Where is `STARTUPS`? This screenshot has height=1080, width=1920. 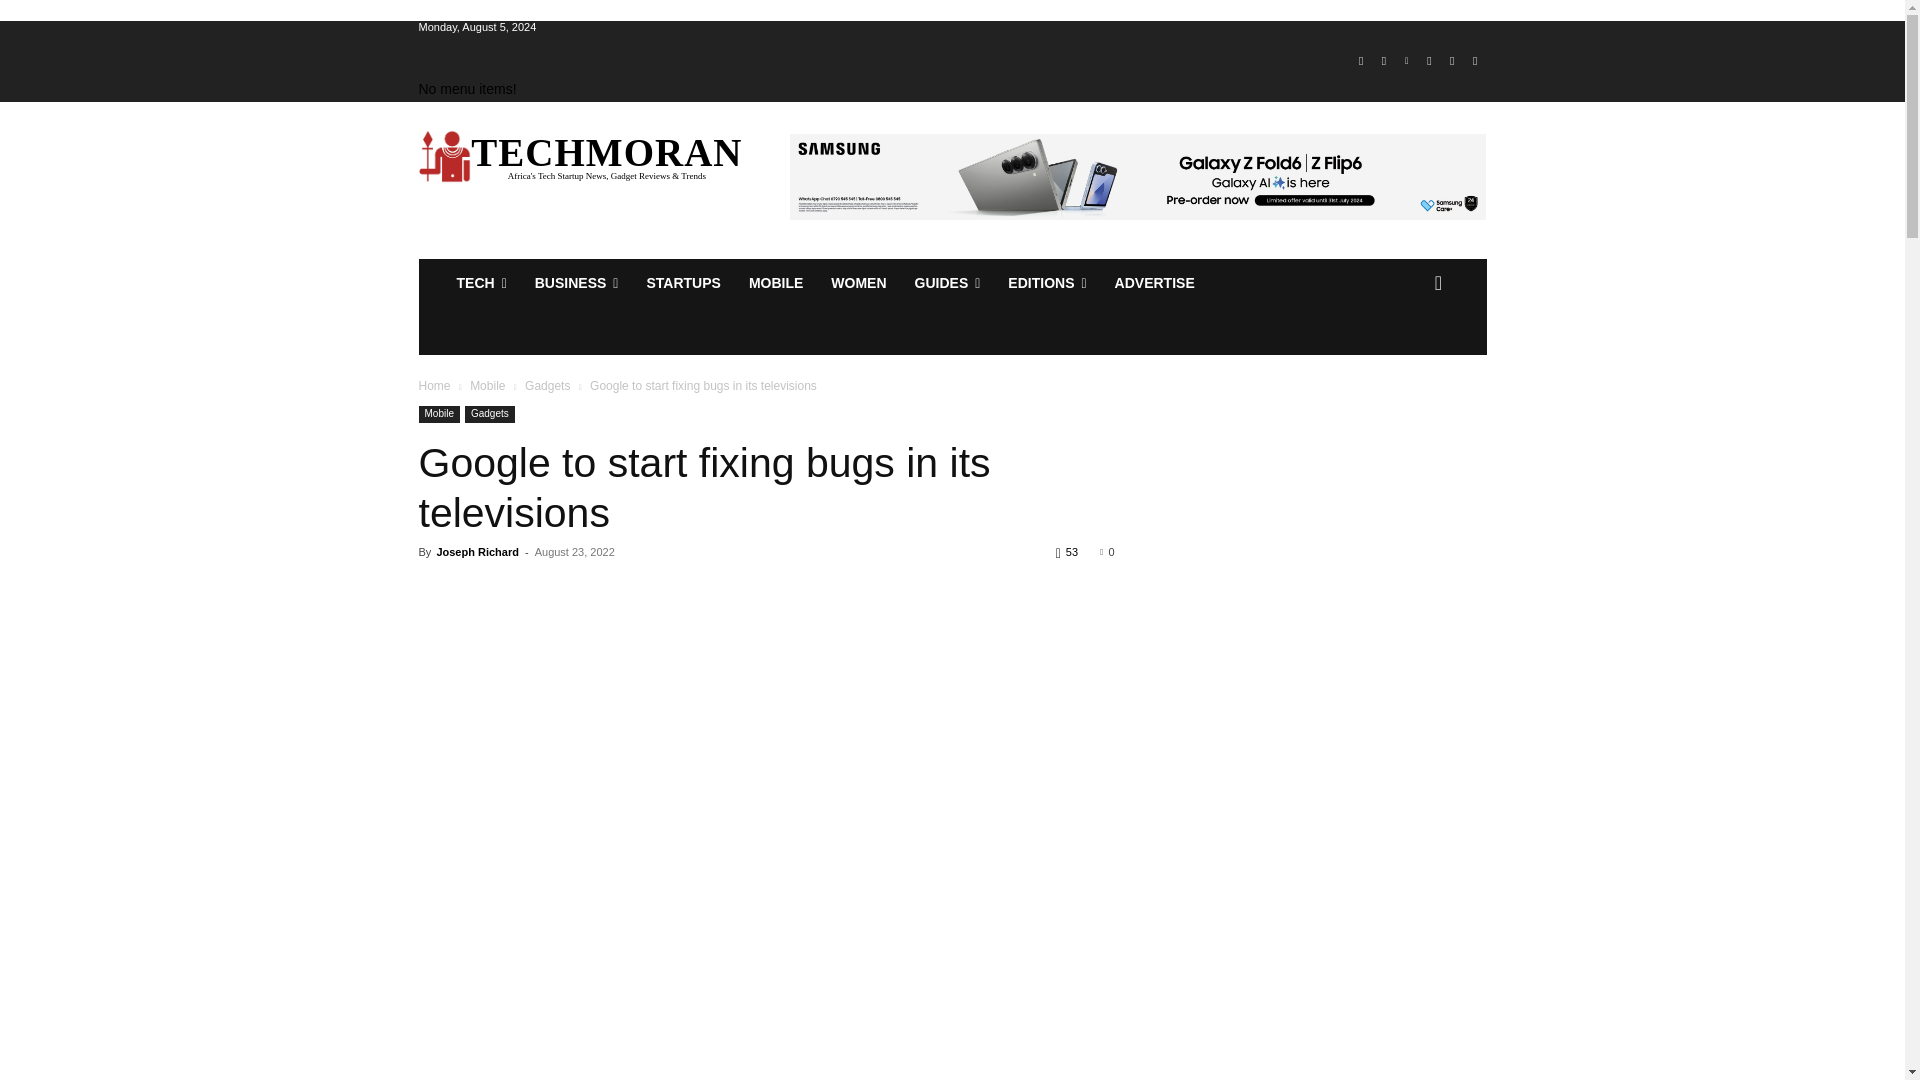
STARTUPS is located at coordinates (682, 282).